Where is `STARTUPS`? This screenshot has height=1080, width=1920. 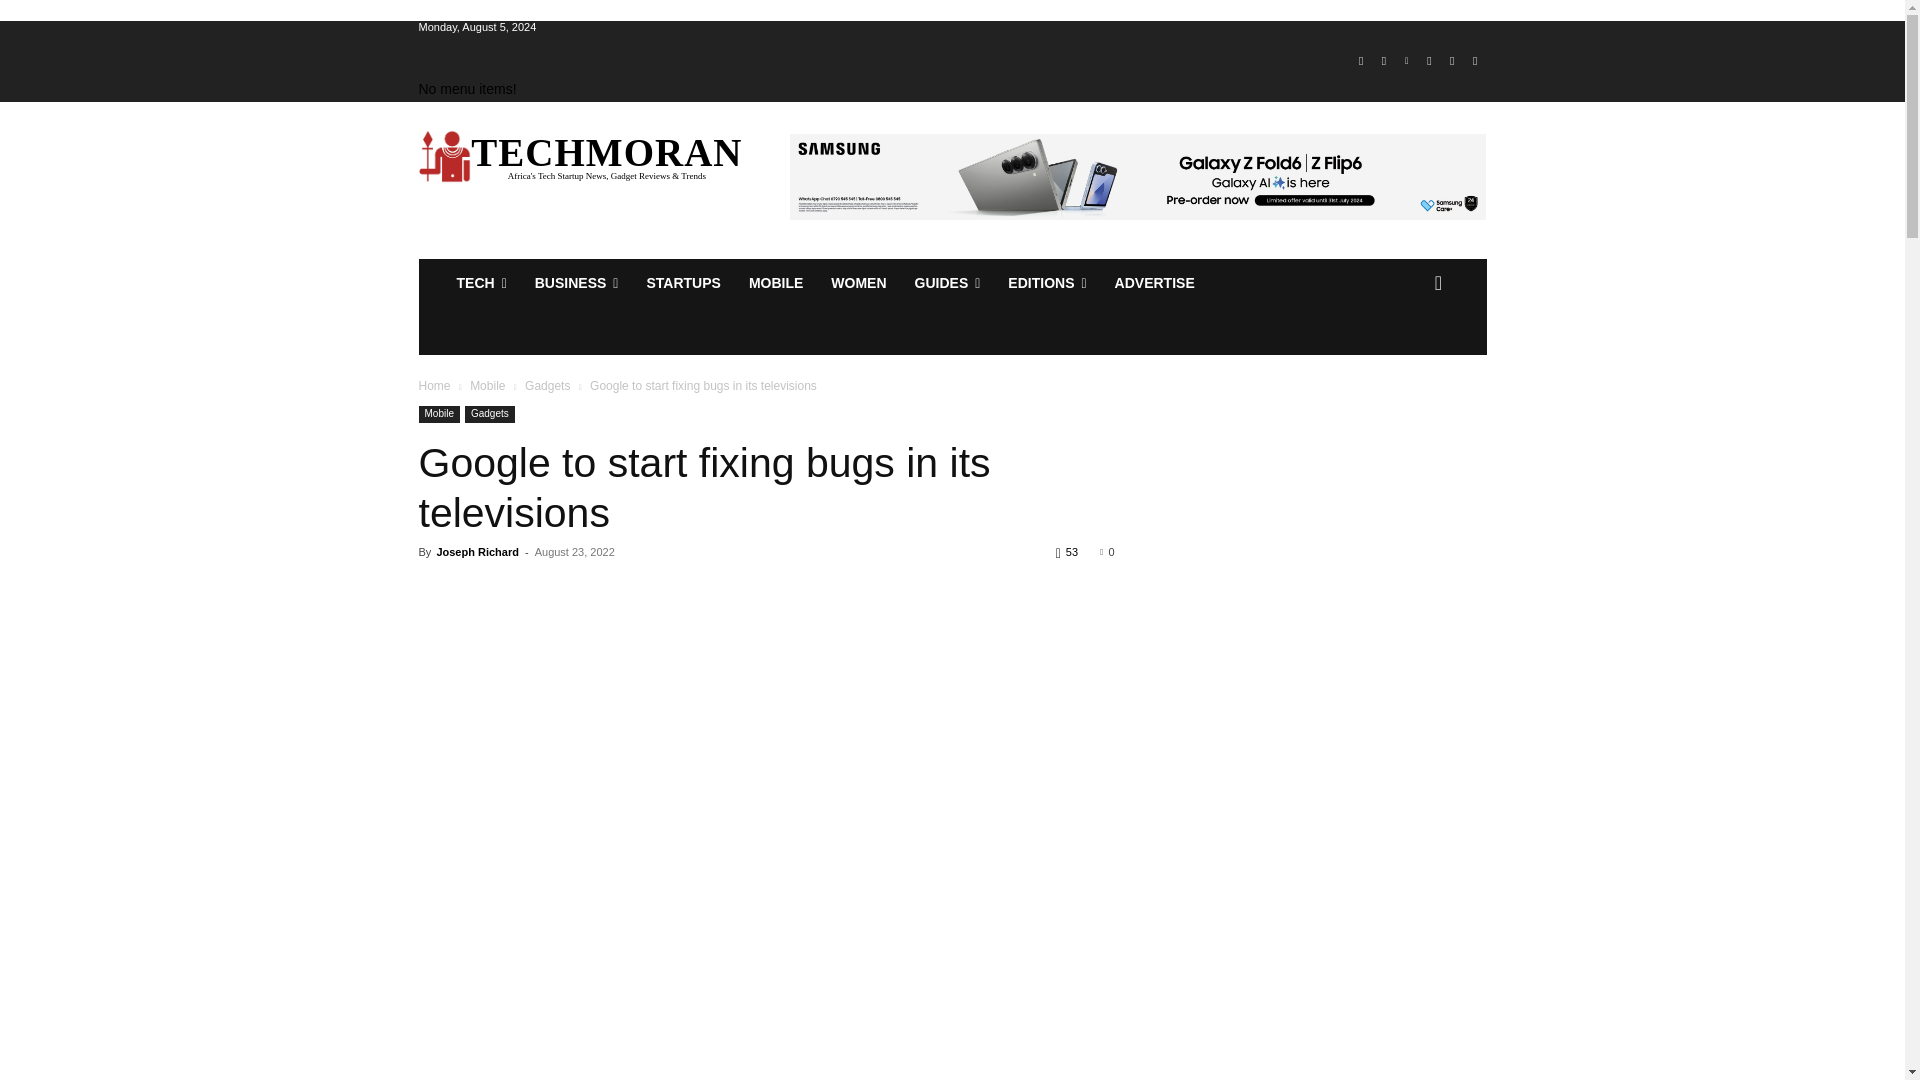
STARTUPS is located at coordinates (682, 282).